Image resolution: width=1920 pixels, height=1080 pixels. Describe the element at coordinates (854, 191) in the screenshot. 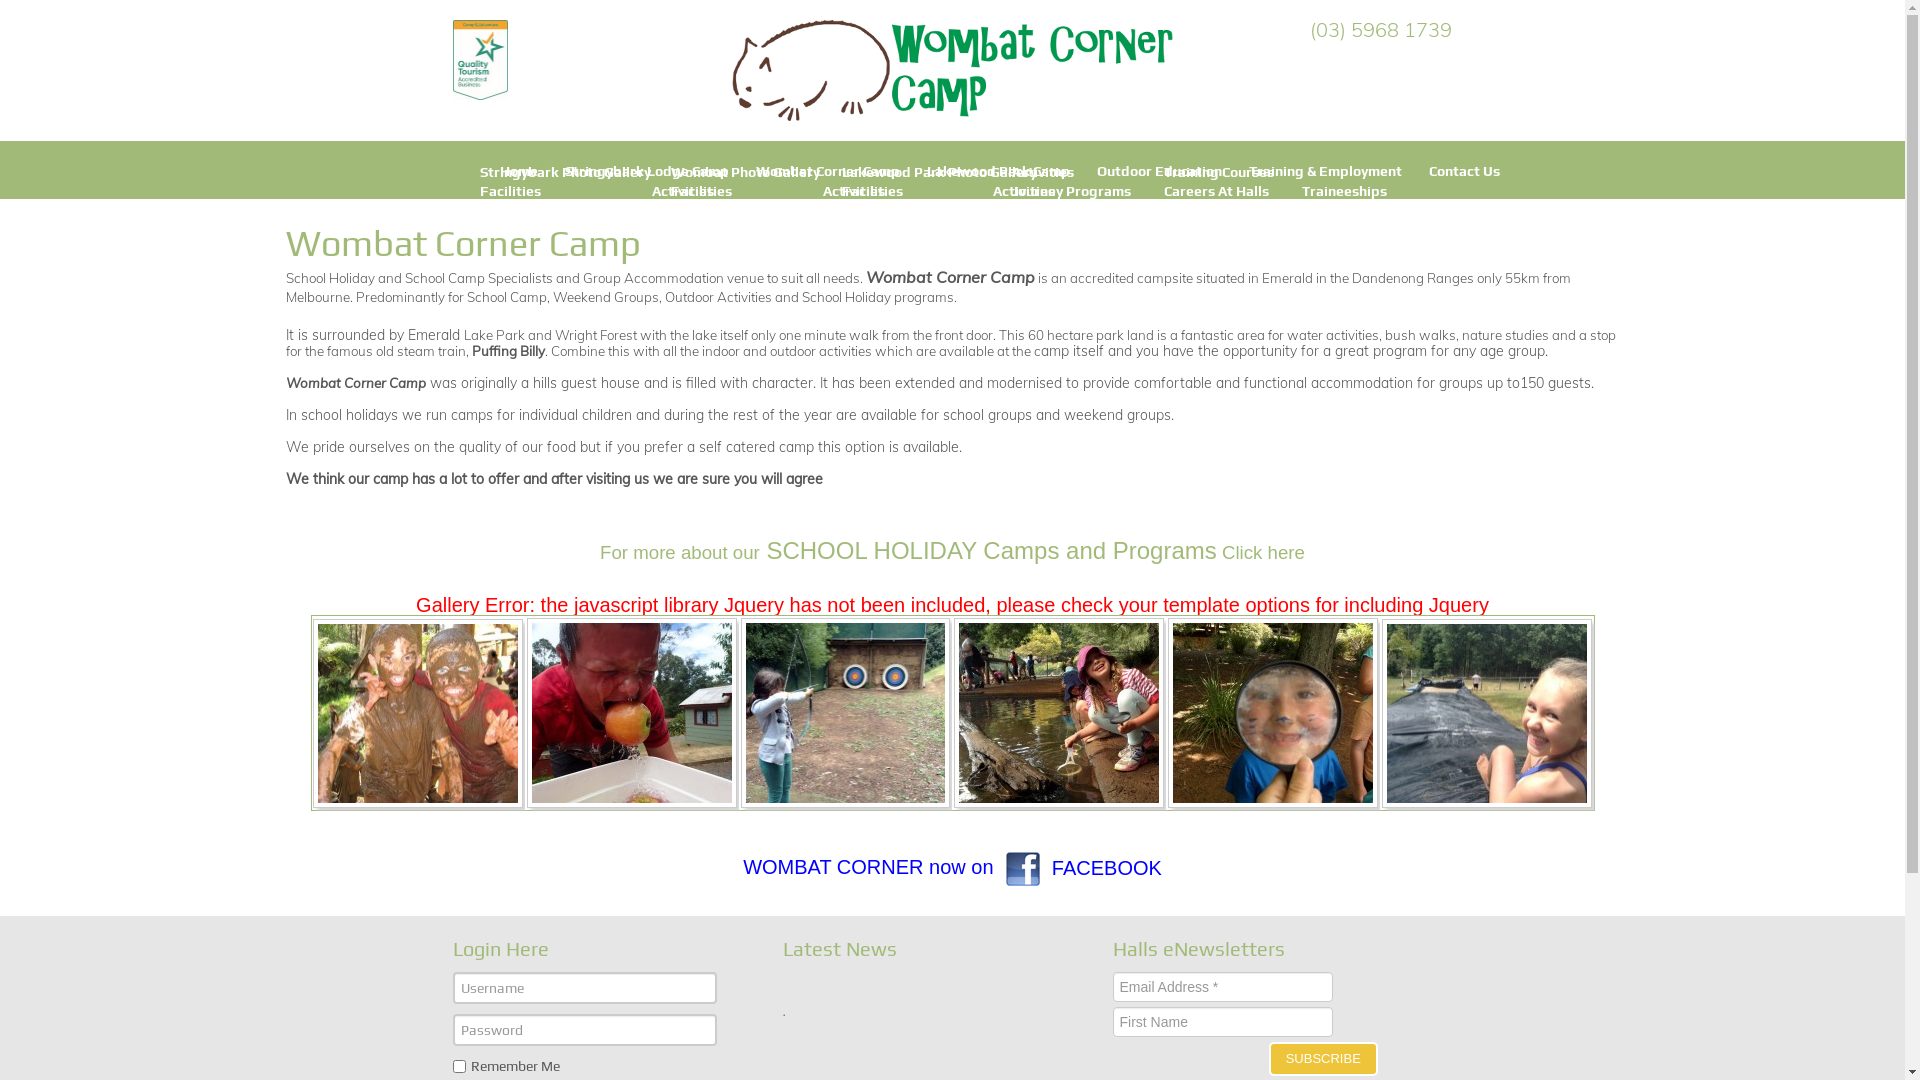

I see `Activities` at that location.